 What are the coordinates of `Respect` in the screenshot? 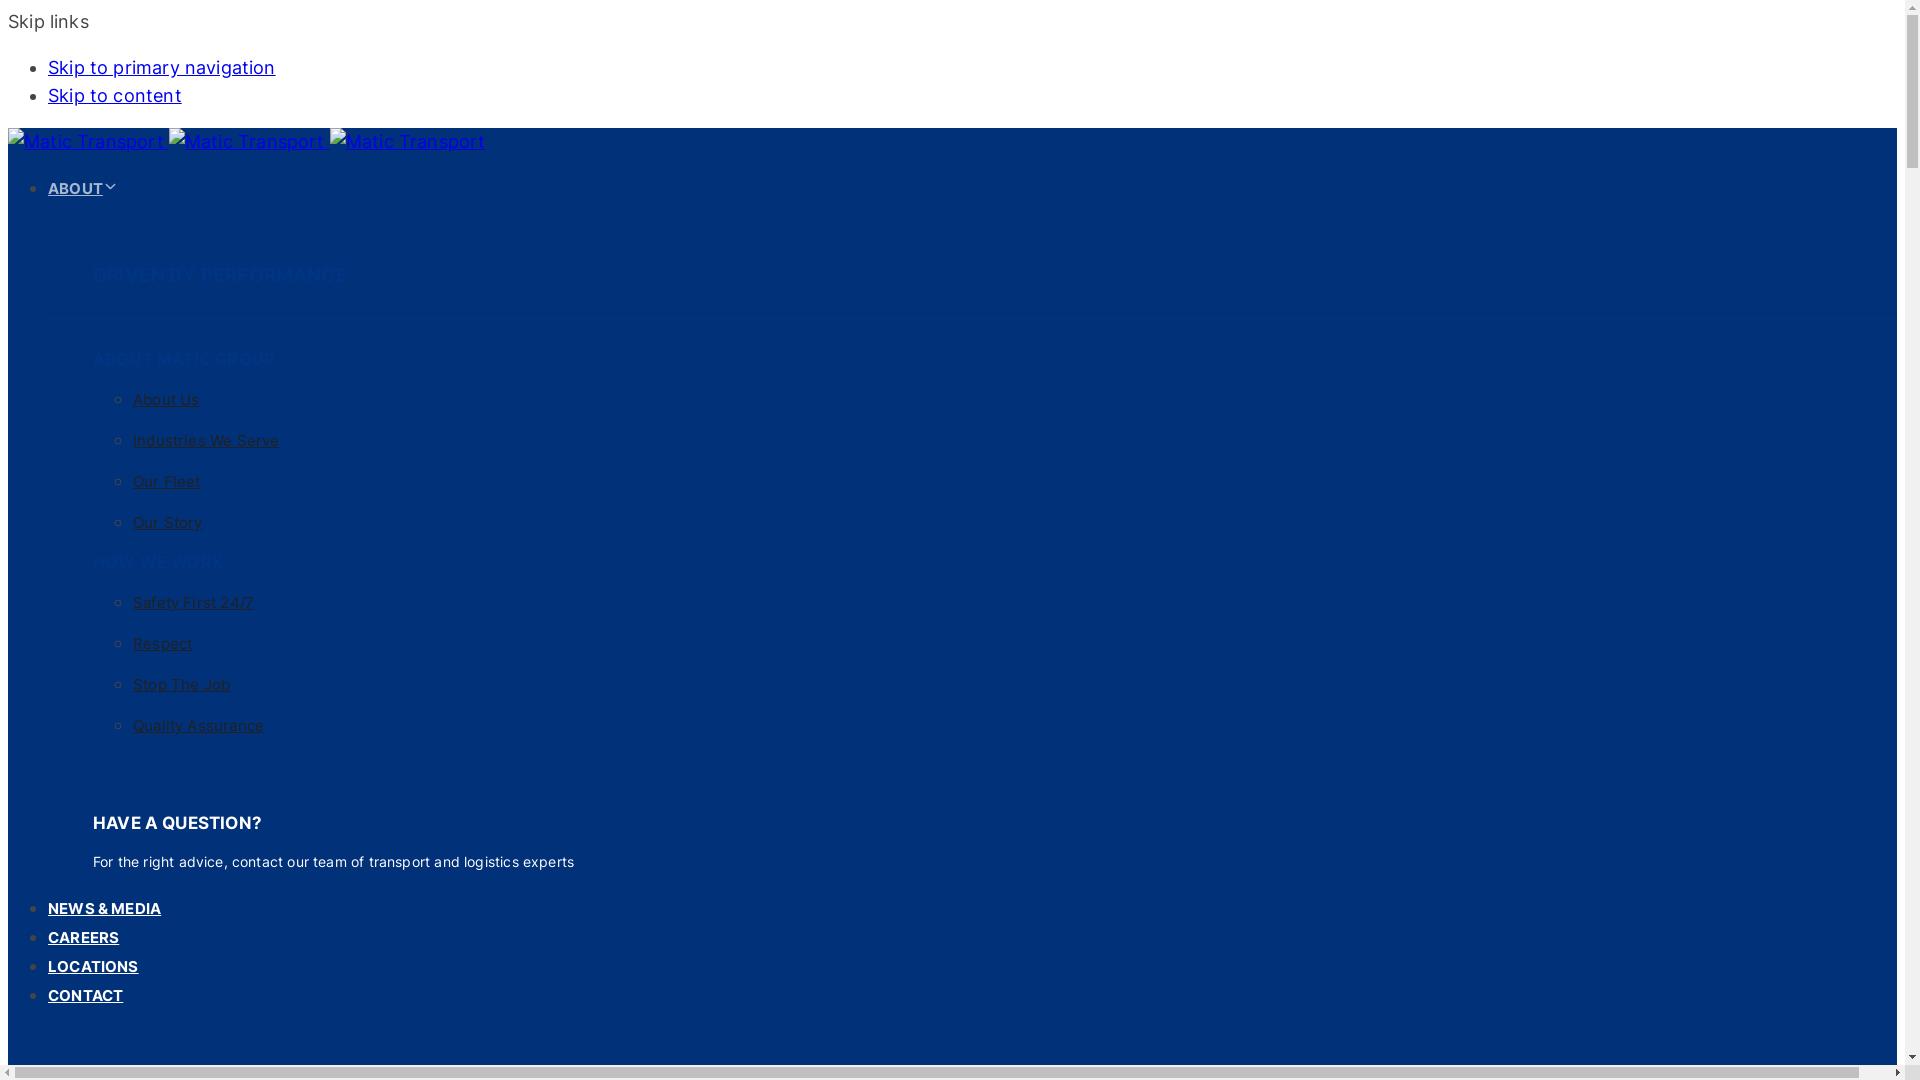 It's located at (162, 644).